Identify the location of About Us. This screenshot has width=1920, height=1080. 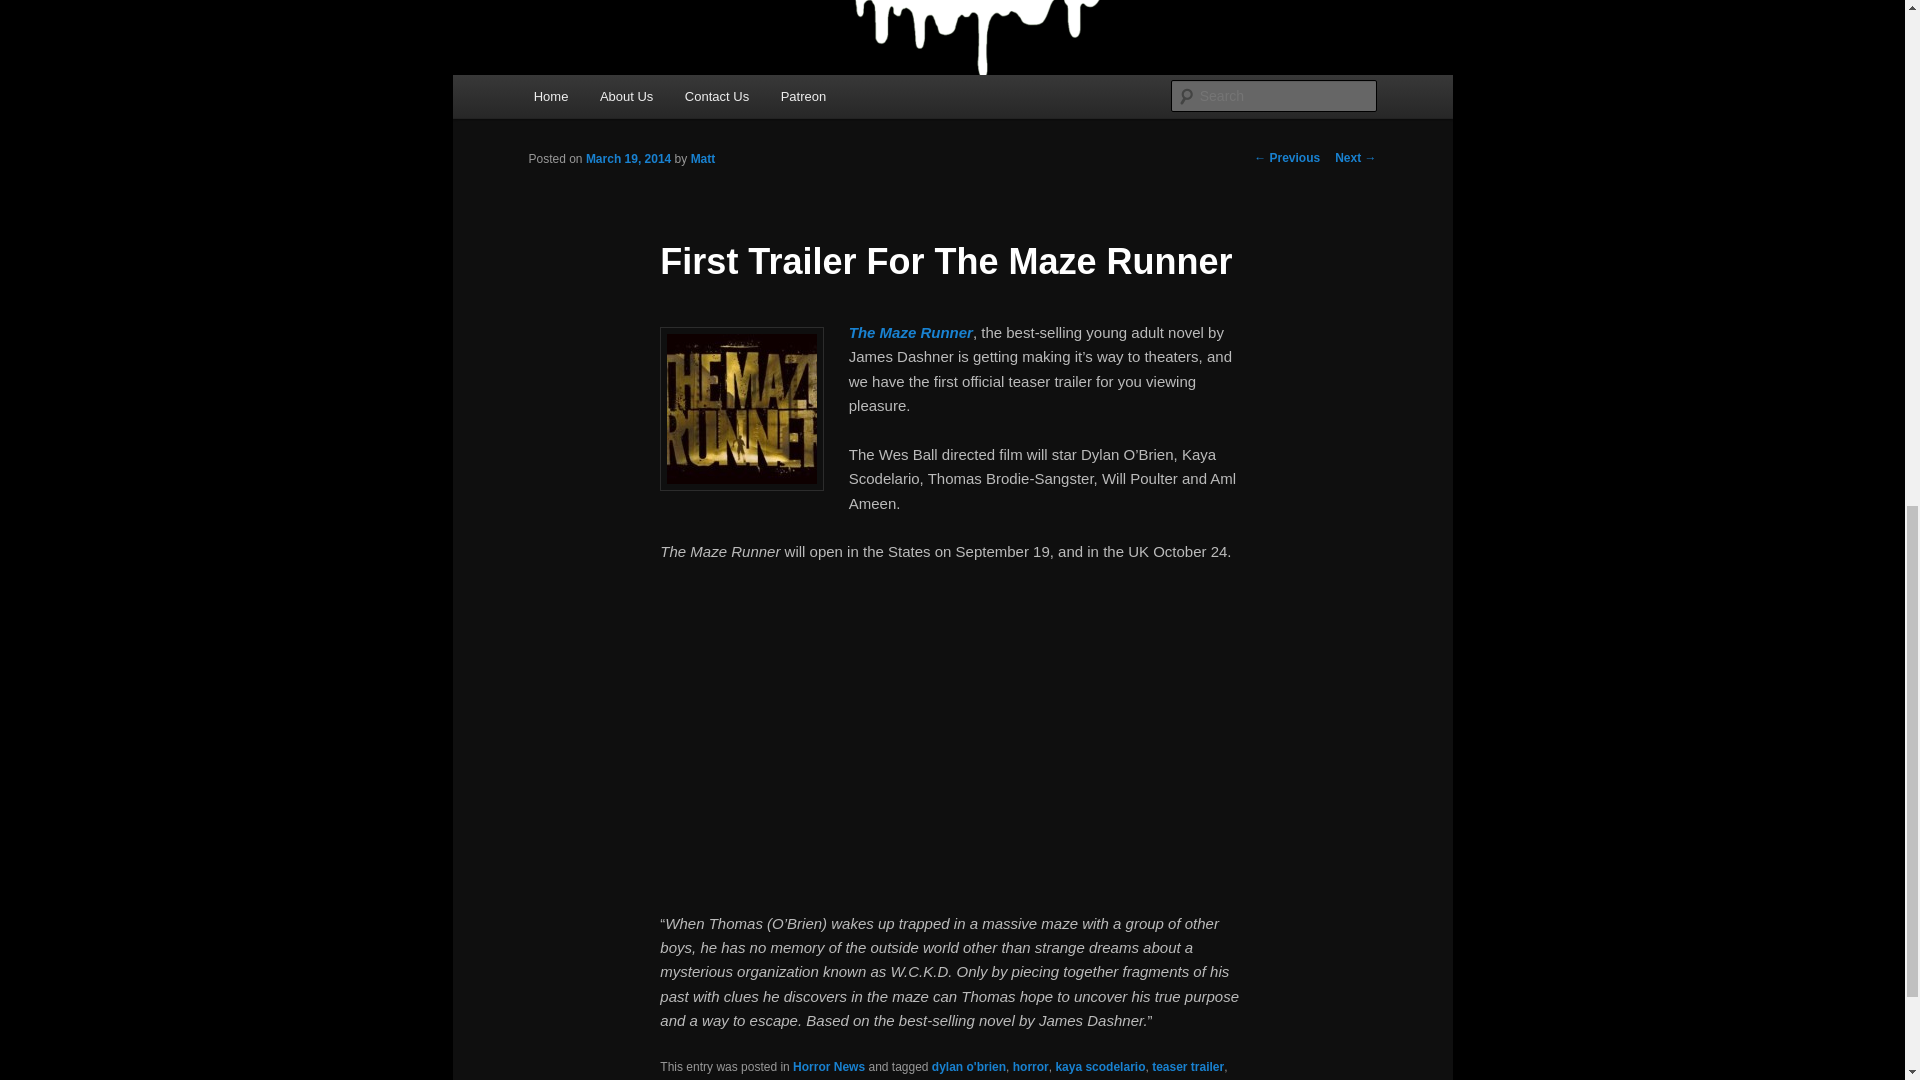
(626, 96).